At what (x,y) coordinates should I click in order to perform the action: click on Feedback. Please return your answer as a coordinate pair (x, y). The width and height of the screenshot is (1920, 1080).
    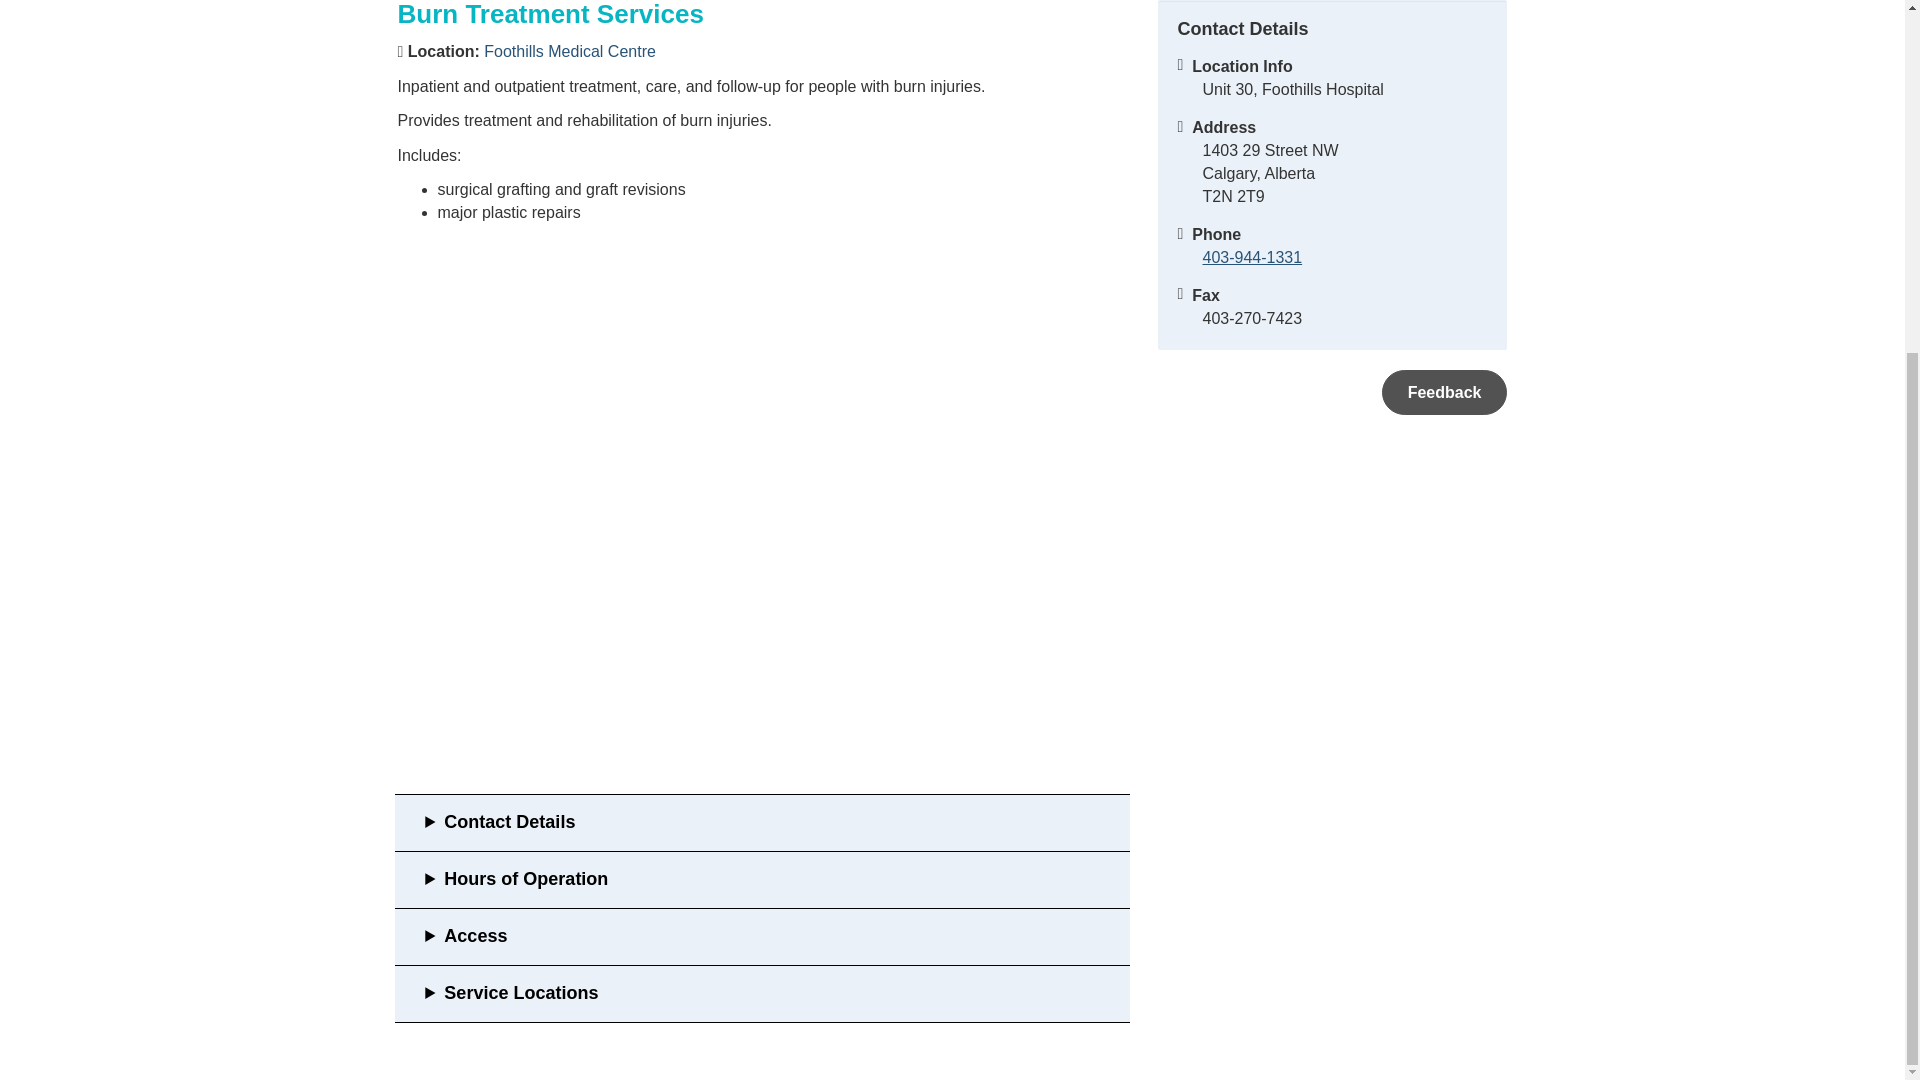
    Looking at the image, I should click on (1444, 392).